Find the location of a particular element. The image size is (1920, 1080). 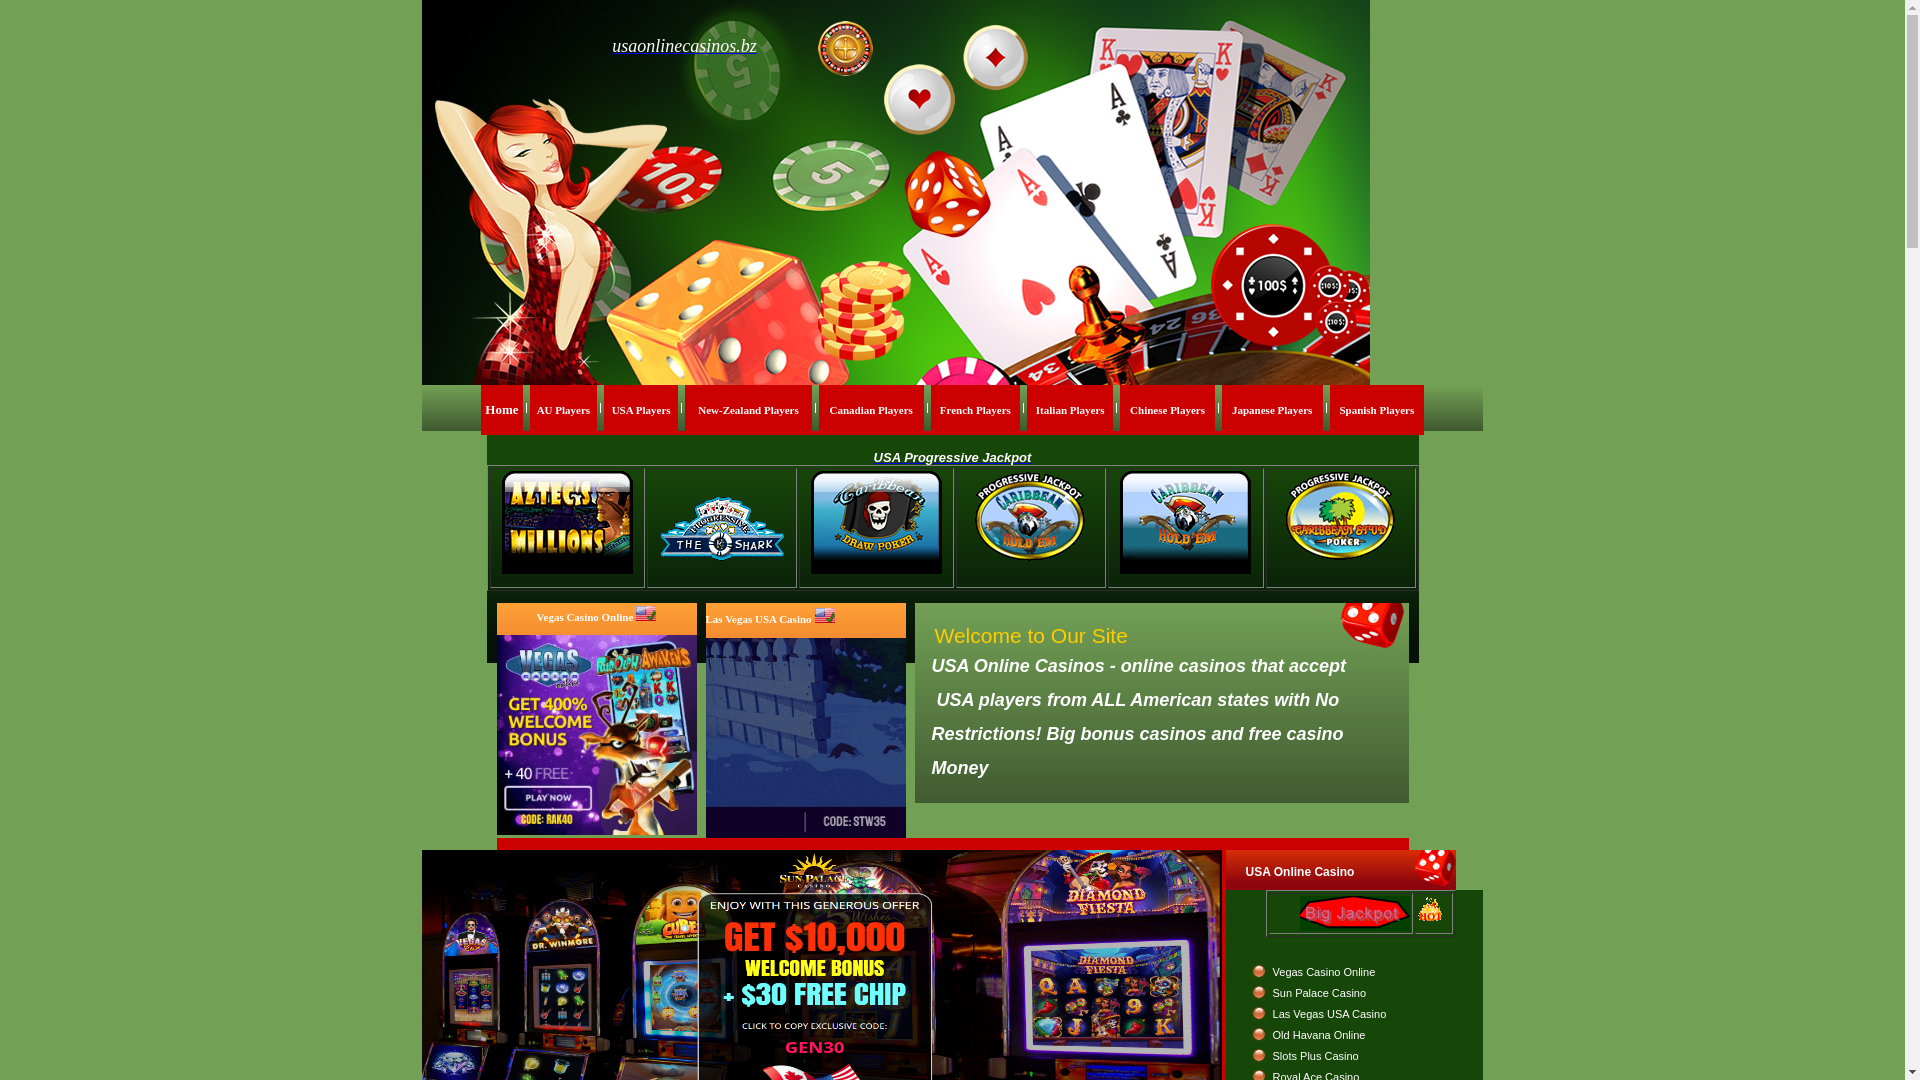

Slots Plus Casino is located at coordinates (1316, 1056).